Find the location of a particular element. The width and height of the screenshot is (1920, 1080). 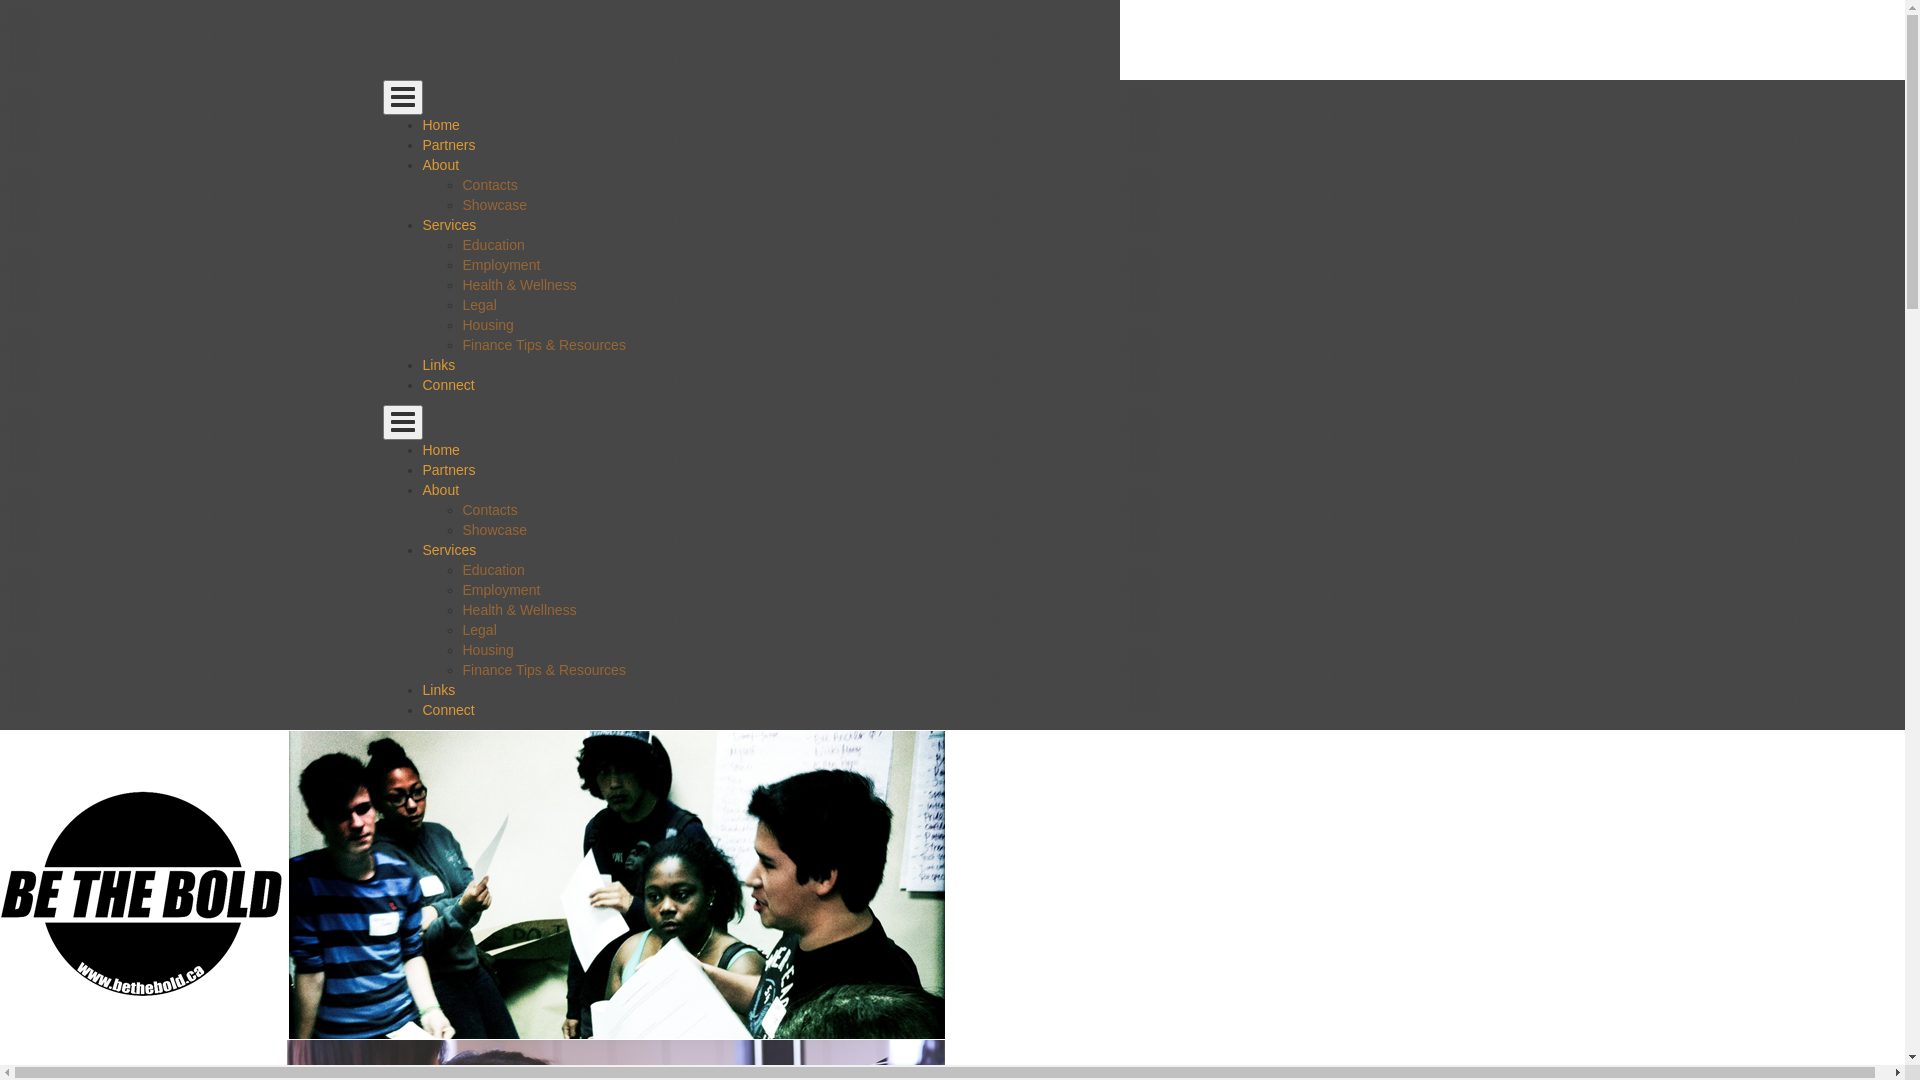

Showcase is located at coordinates (494, 205).